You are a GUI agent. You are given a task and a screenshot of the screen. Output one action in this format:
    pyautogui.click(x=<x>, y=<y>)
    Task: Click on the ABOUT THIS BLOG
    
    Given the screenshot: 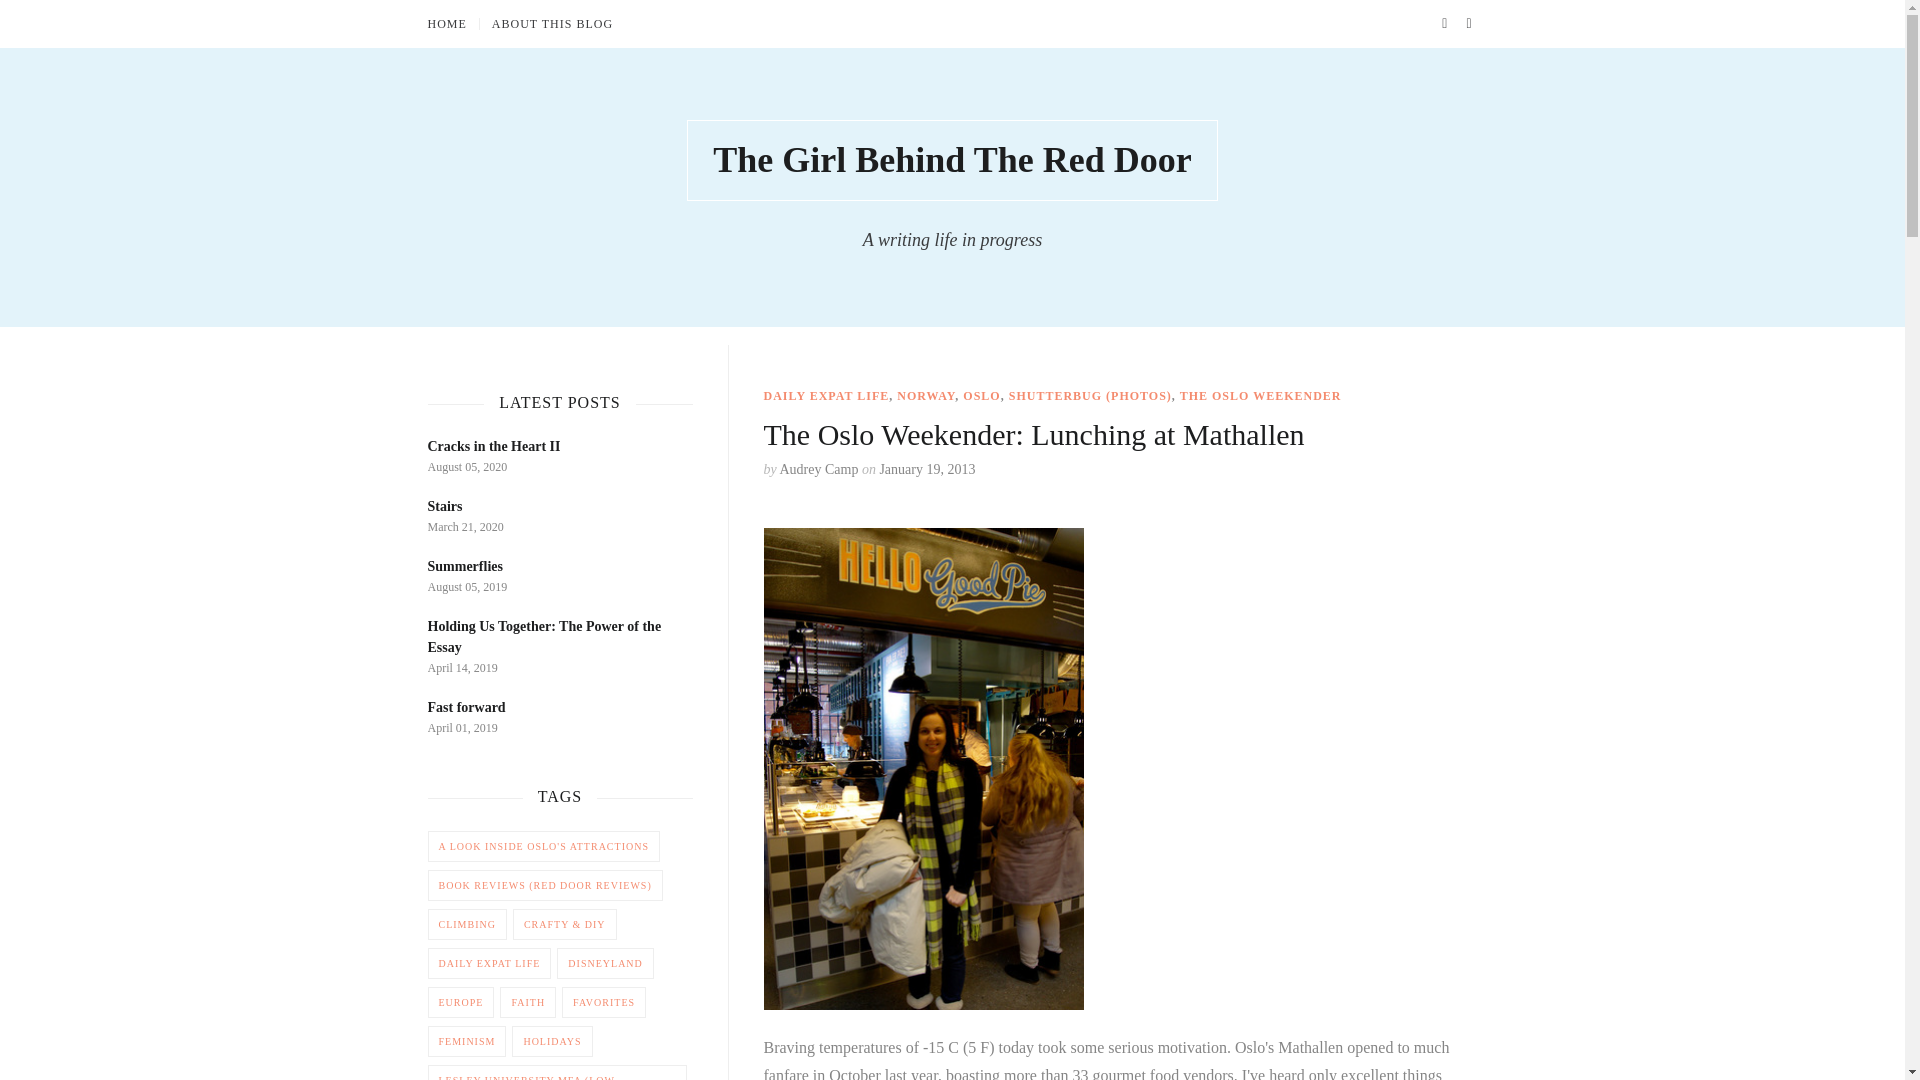 What is the action you would take?
    pyautogui.click(x=552, y=24)
    